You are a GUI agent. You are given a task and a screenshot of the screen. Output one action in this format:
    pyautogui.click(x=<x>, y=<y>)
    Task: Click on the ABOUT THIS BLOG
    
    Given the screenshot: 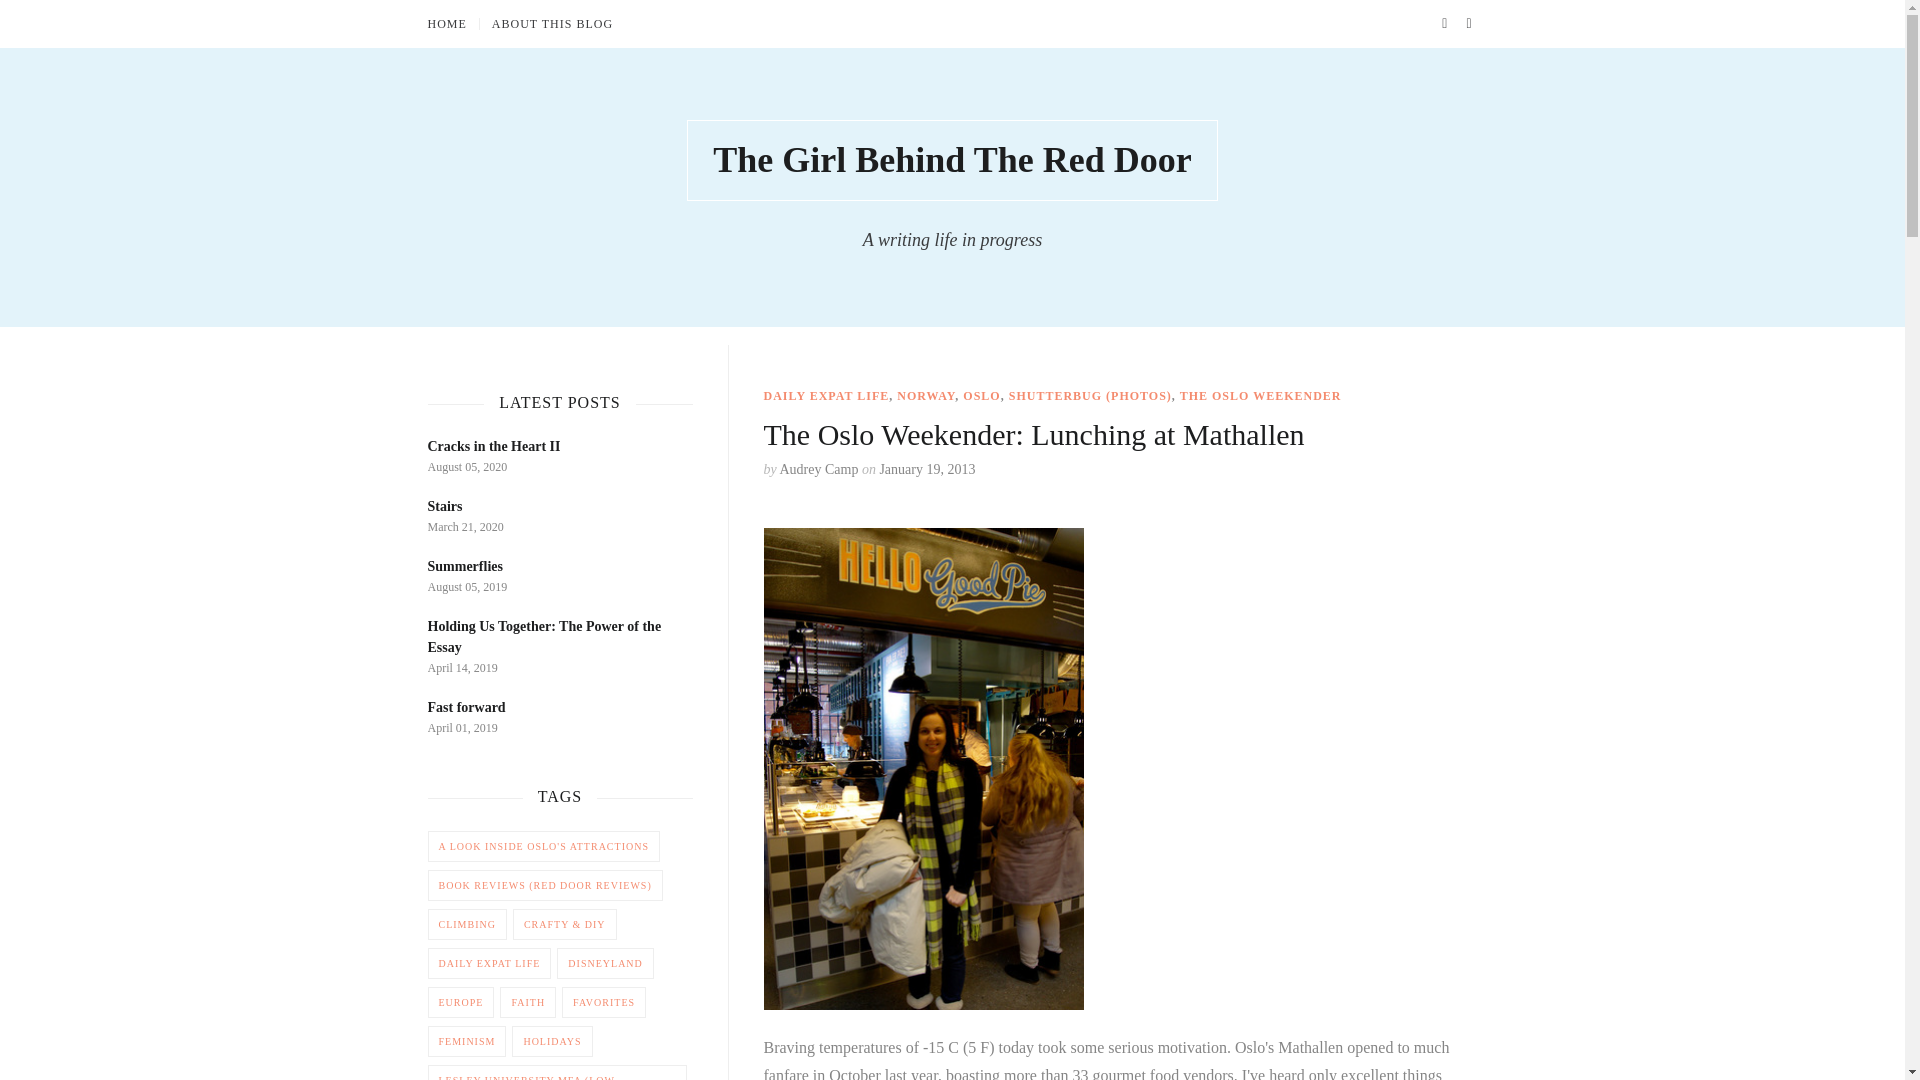 What is the action you would take?
    pyautogui.click(x=552, y=24)
    